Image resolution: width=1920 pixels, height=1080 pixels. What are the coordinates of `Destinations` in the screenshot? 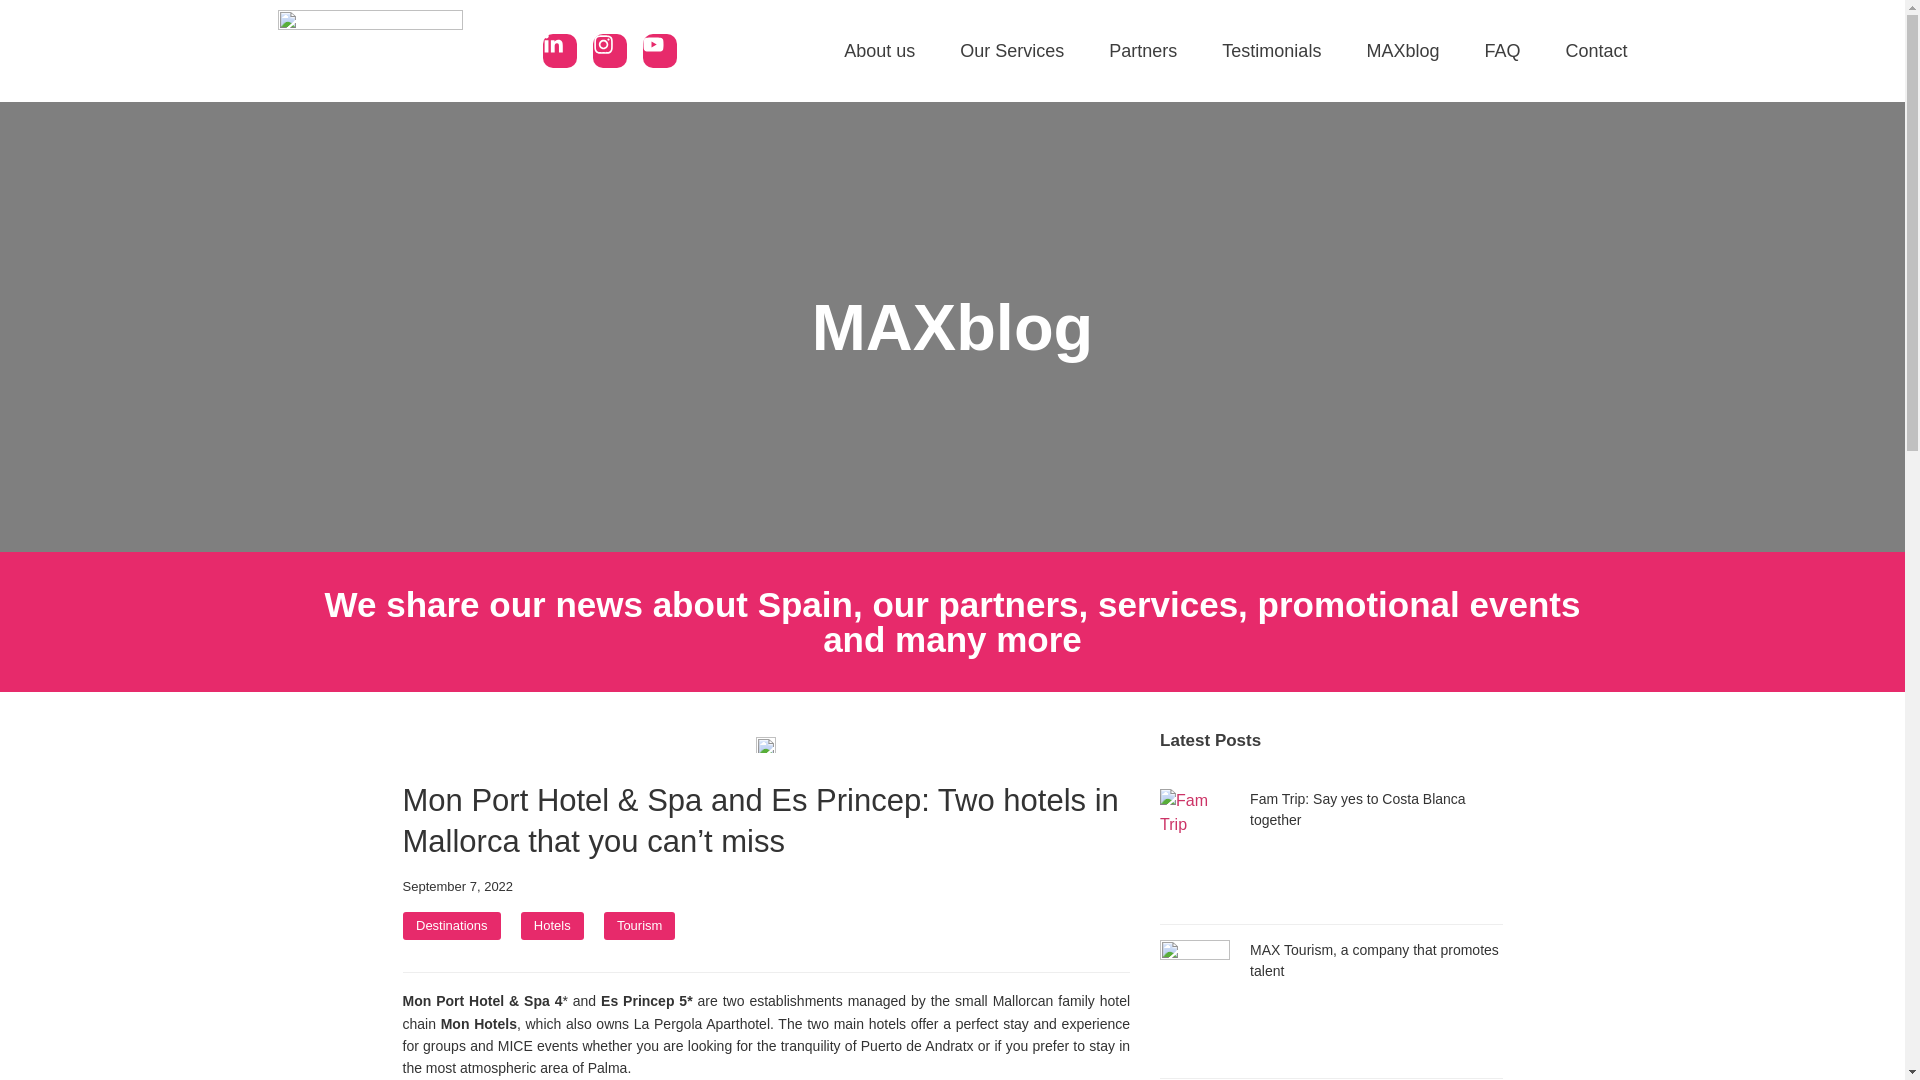 It's located at (452, 926).